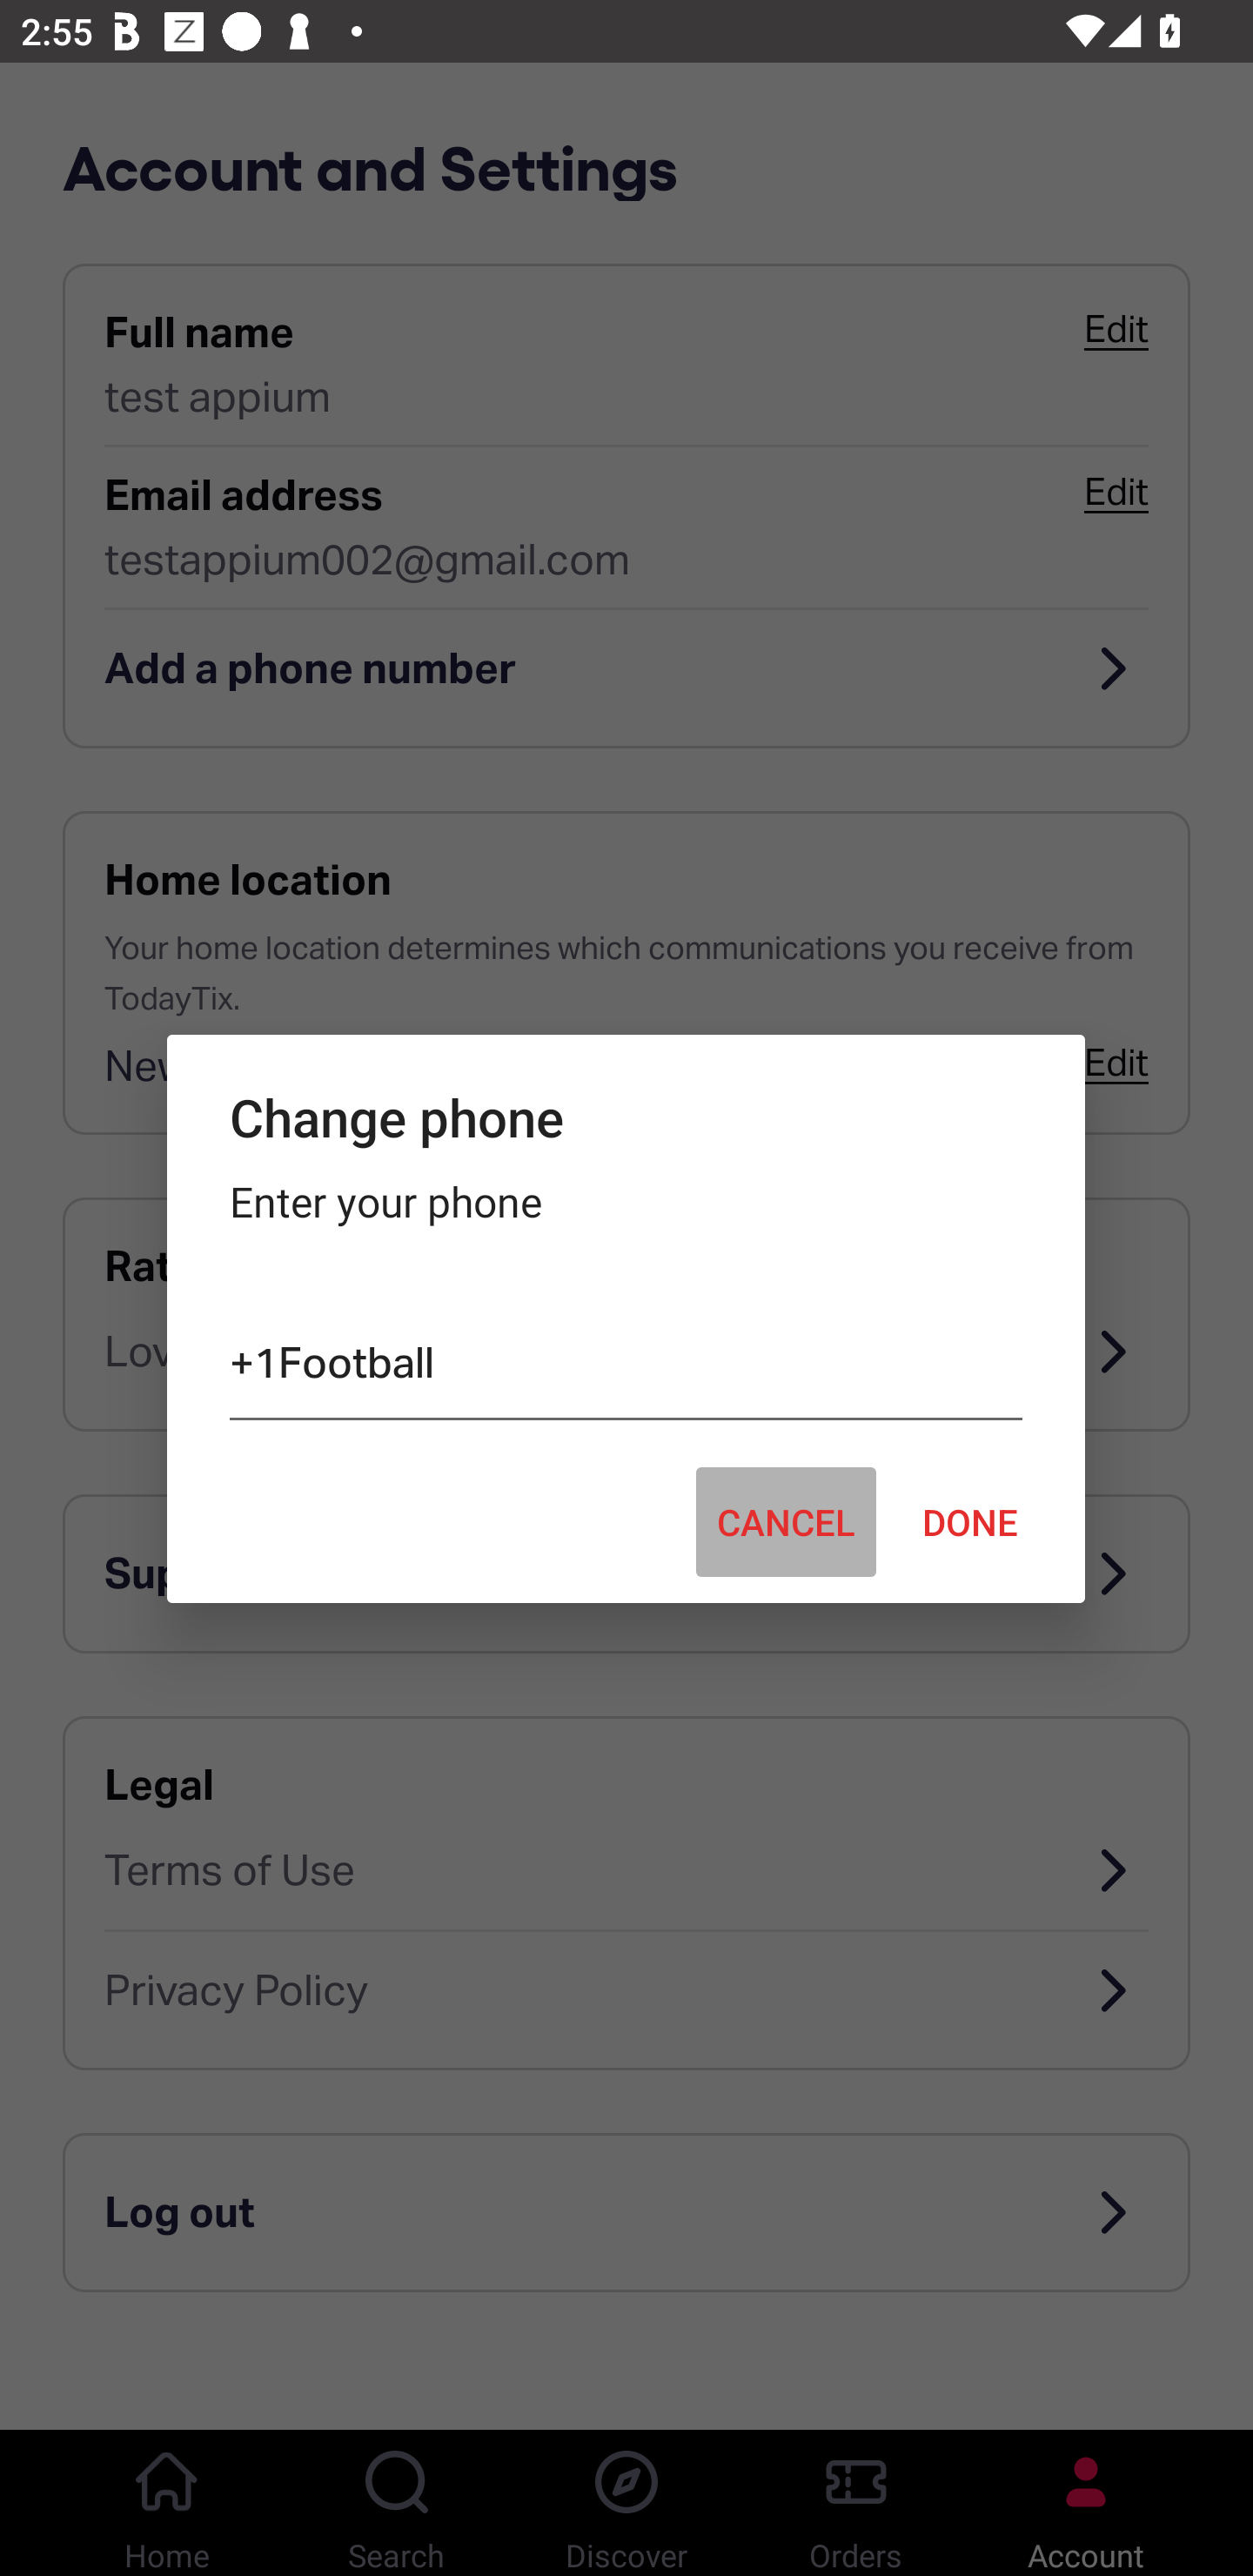  I want to click on DONE, so click(970, 1522).